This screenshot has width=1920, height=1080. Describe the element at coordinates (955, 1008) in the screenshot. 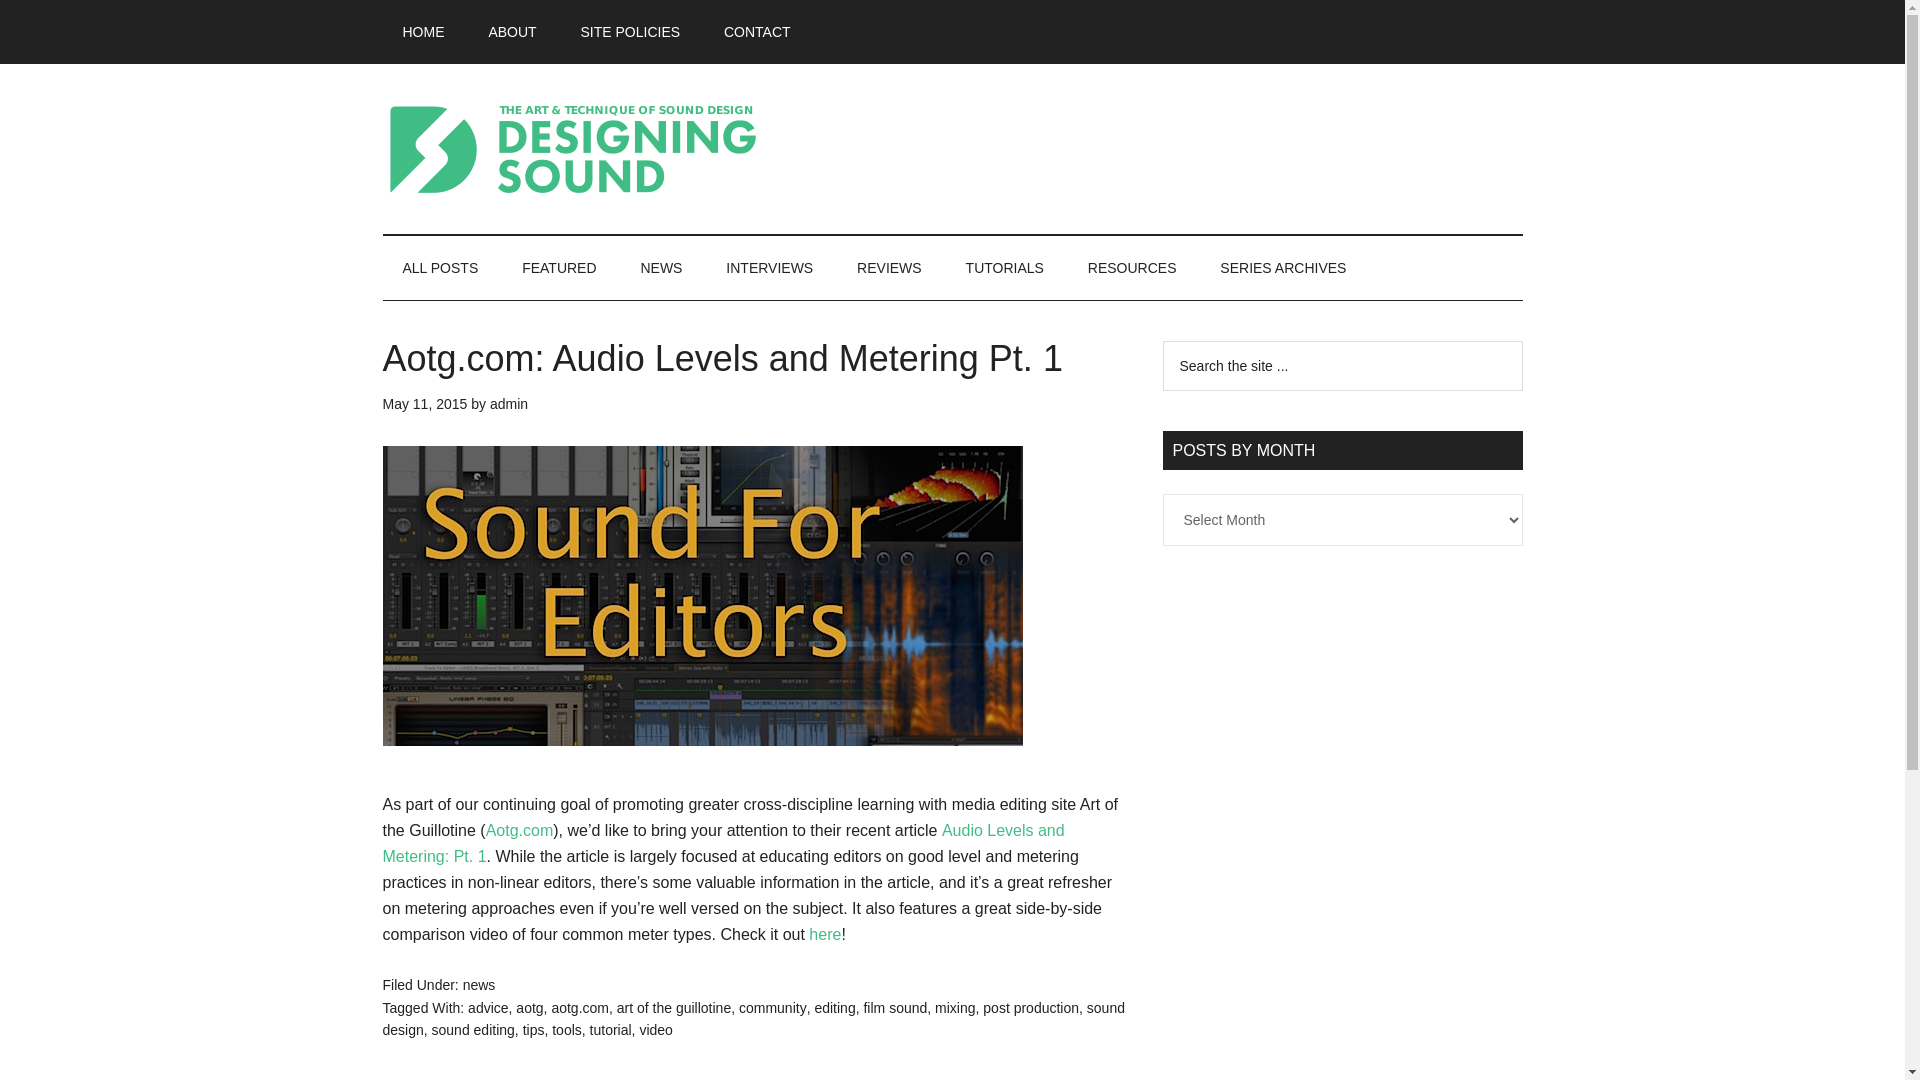

I see `mixing` at that location.